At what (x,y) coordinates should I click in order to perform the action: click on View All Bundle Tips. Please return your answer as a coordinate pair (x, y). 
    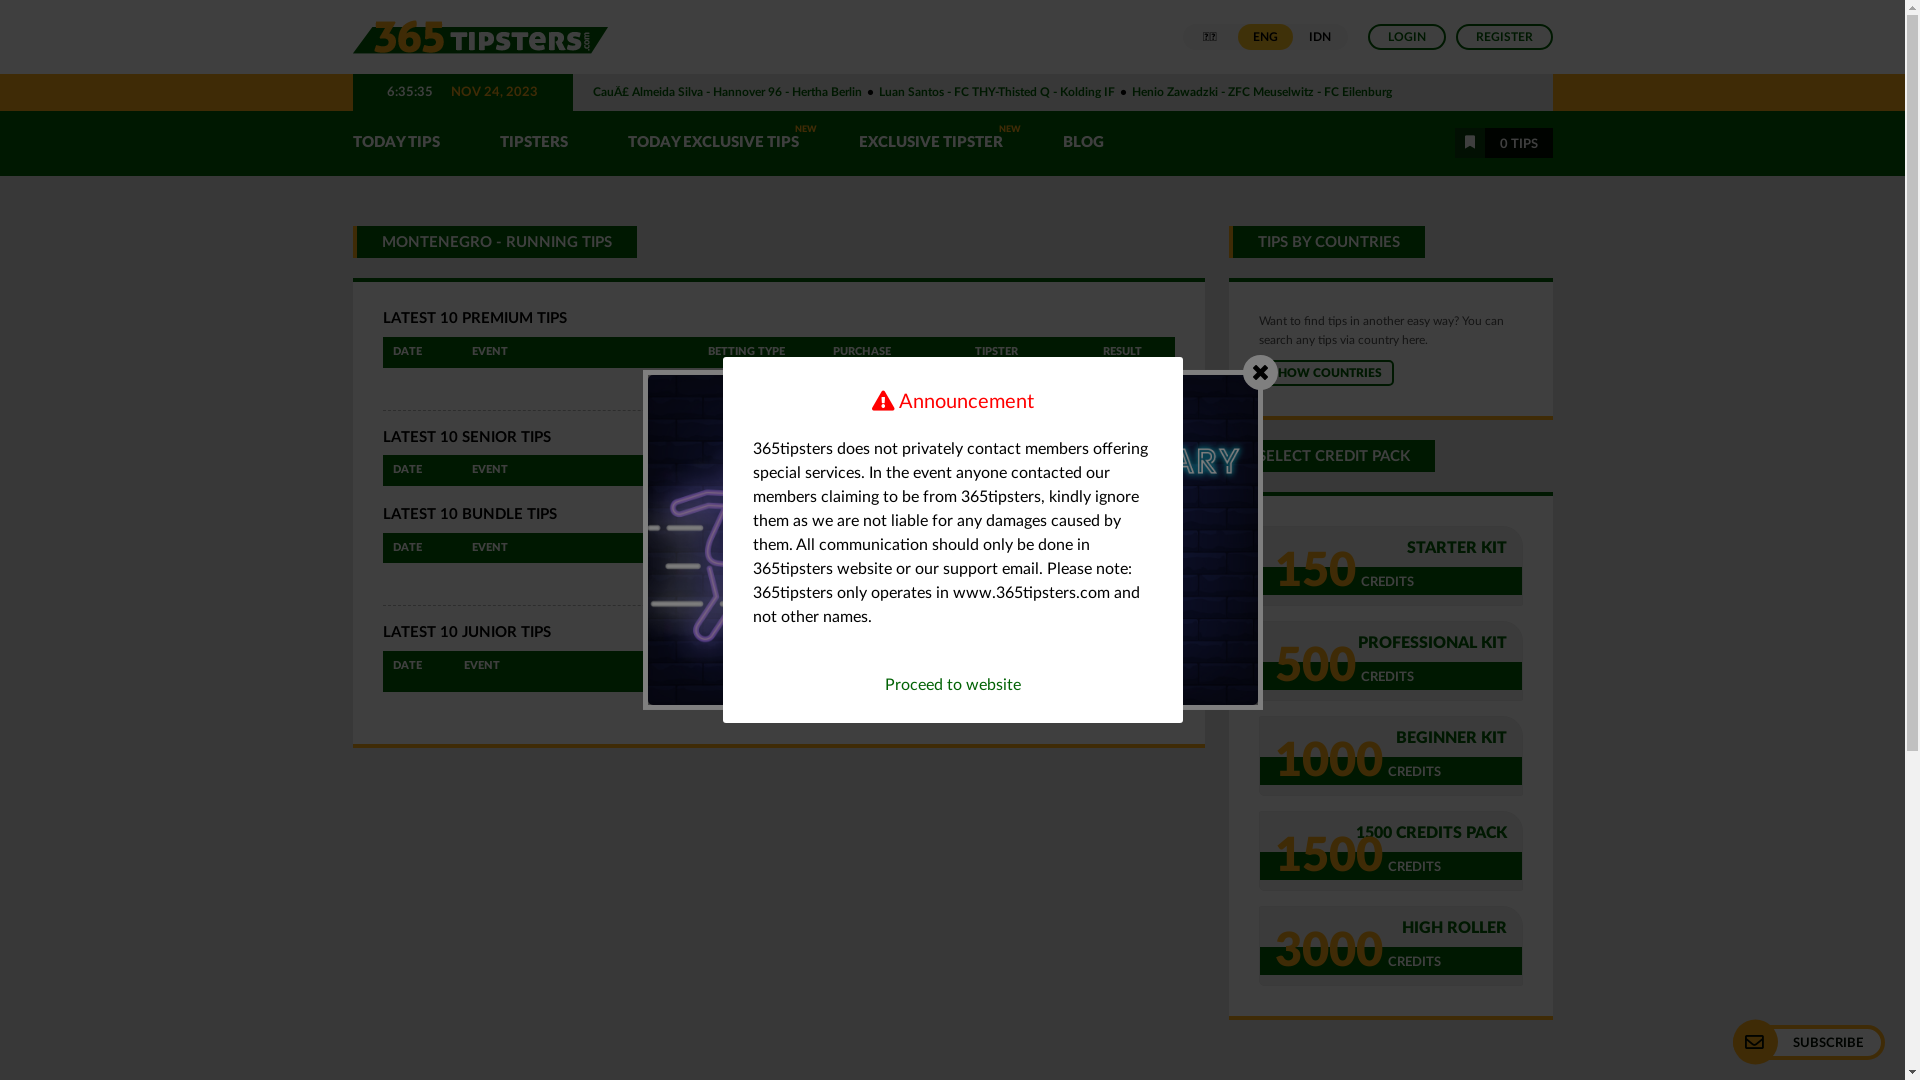
    Looking at the image, I should click on (1119, 579).